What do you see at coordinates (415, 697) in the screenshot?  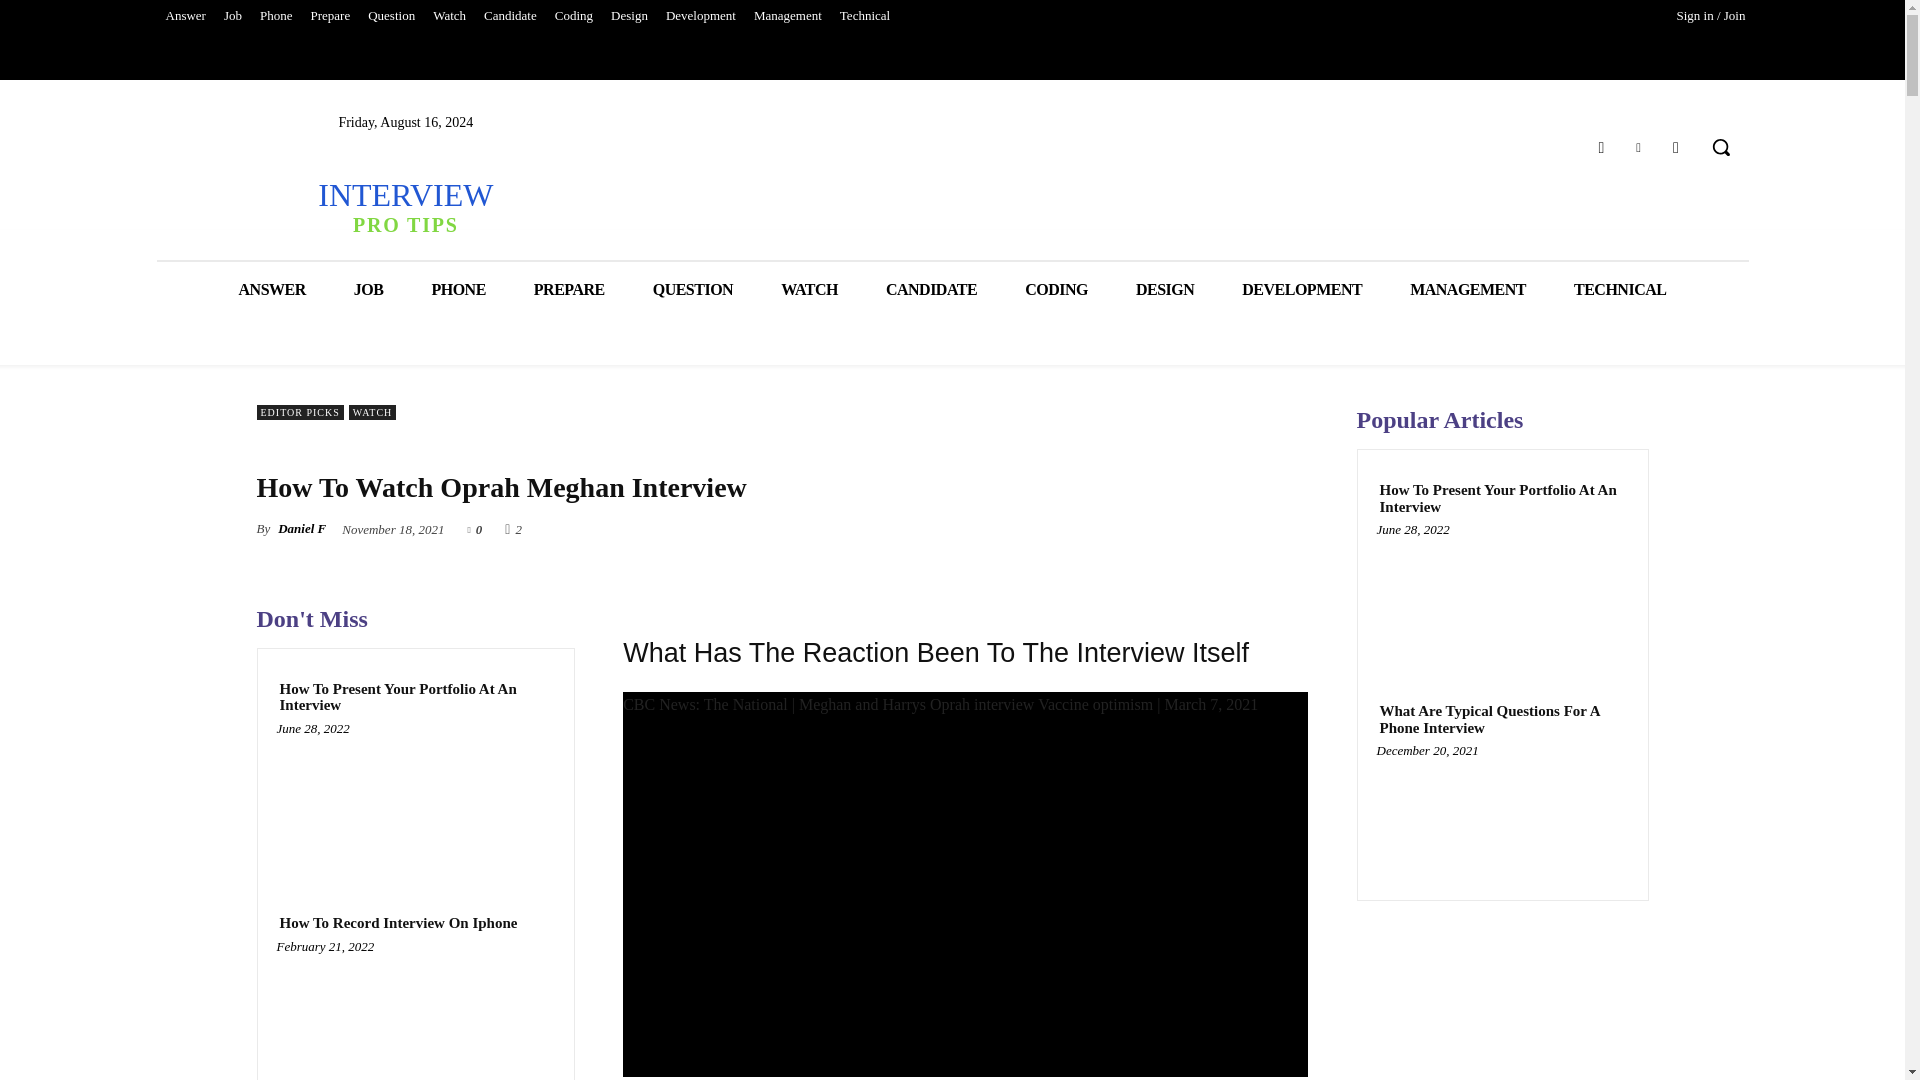 I see `How To Present Your Portfolio At An Interview` at bounding box center [415, 697].